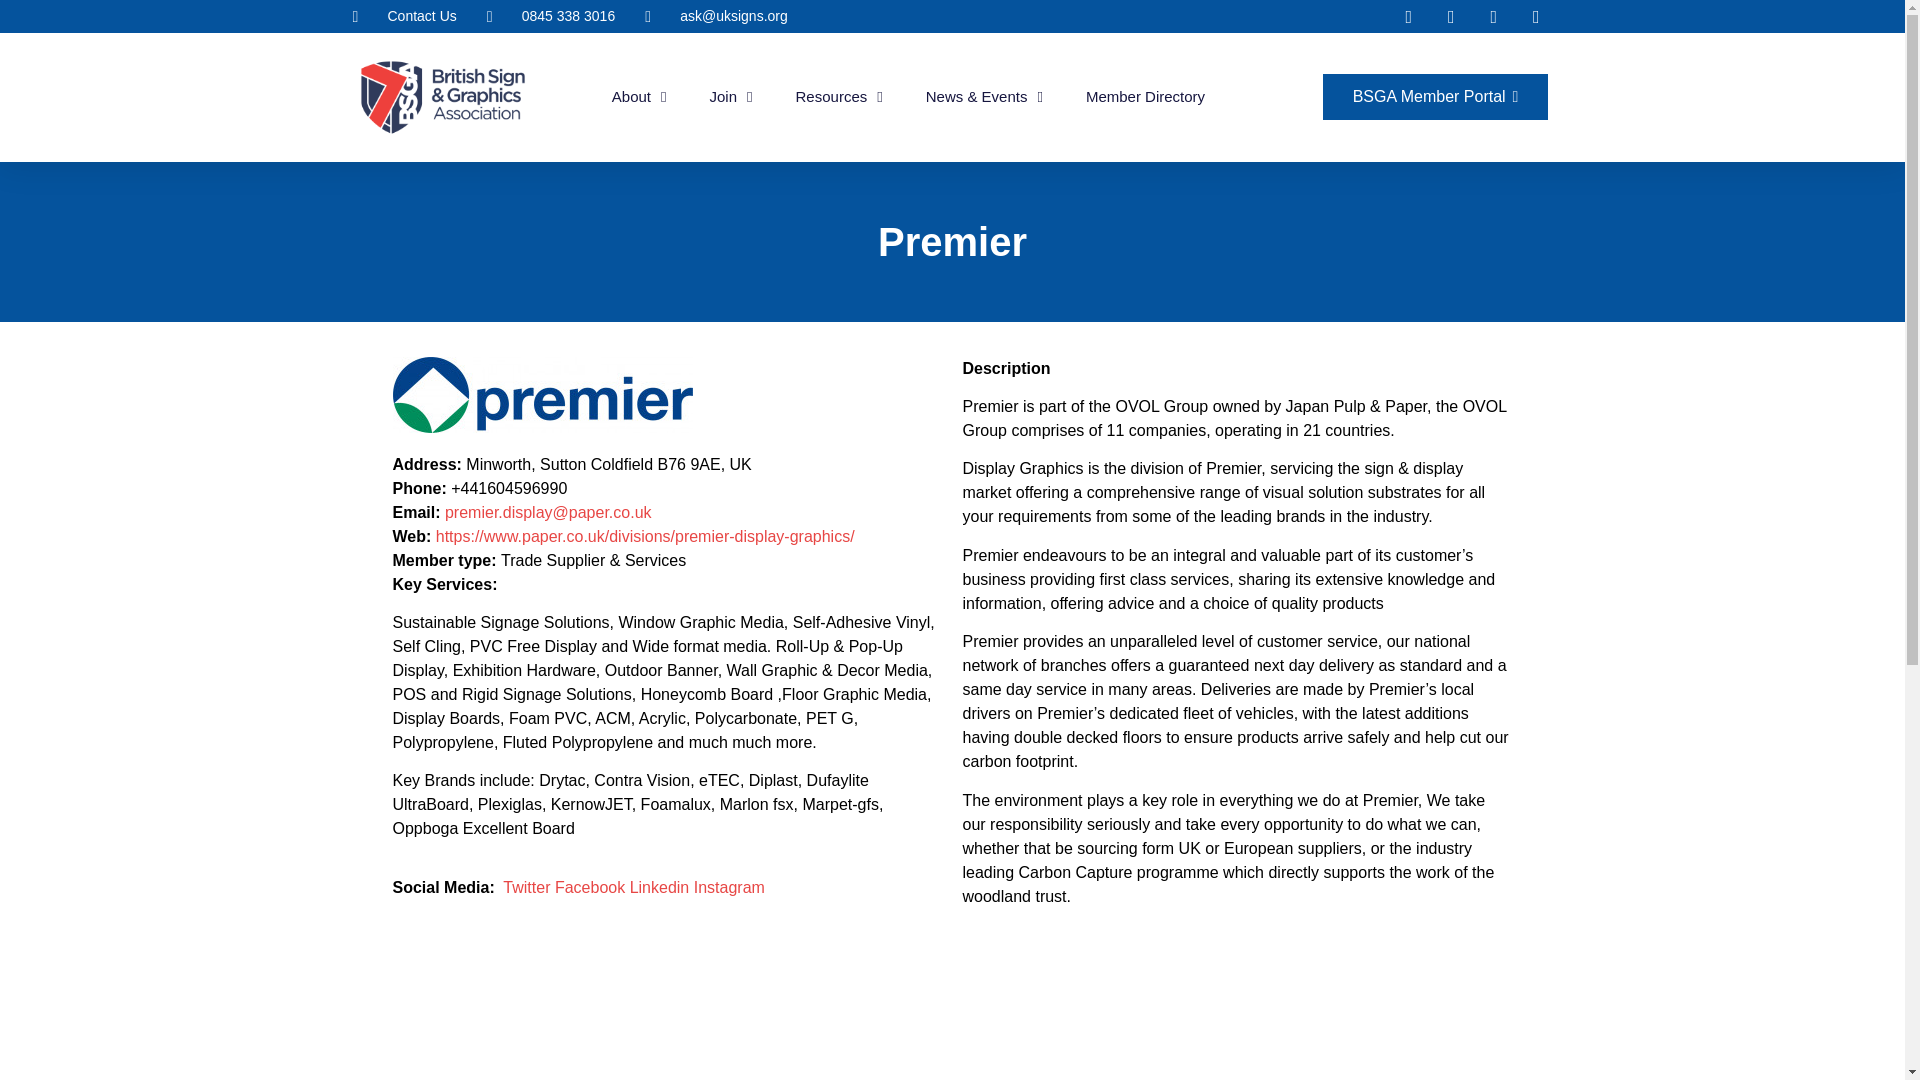 The width and height of the screenshot is (1920, 1080). What do you see at coordinates (1236, 1030) in the screenshot?
I see `Minworth, Sutton Coldfield B76 9AE, UK` at bounding box center [1236, 1030].